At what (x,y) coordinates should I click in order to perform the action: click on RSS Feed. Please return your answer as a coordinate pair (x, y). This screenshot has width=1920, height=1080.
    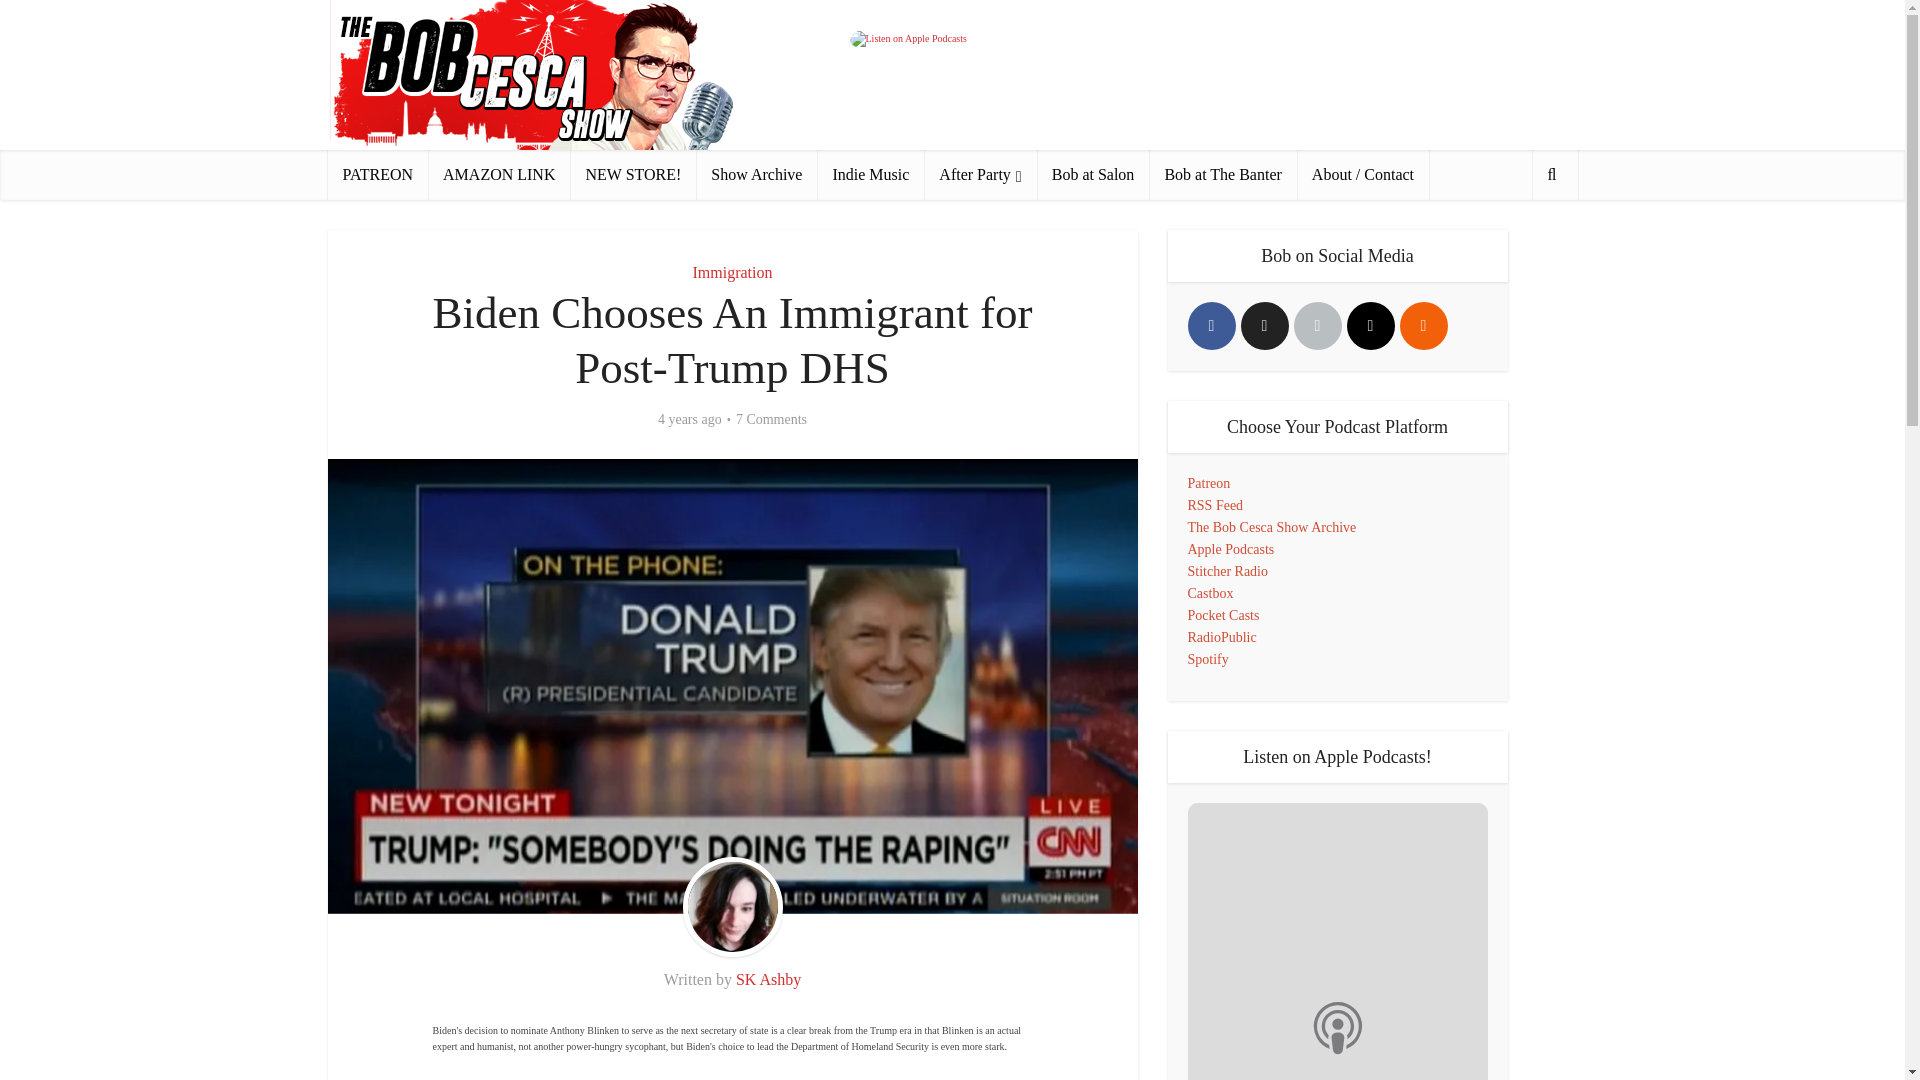
    Looking at the image, I should click on (1216, 505).